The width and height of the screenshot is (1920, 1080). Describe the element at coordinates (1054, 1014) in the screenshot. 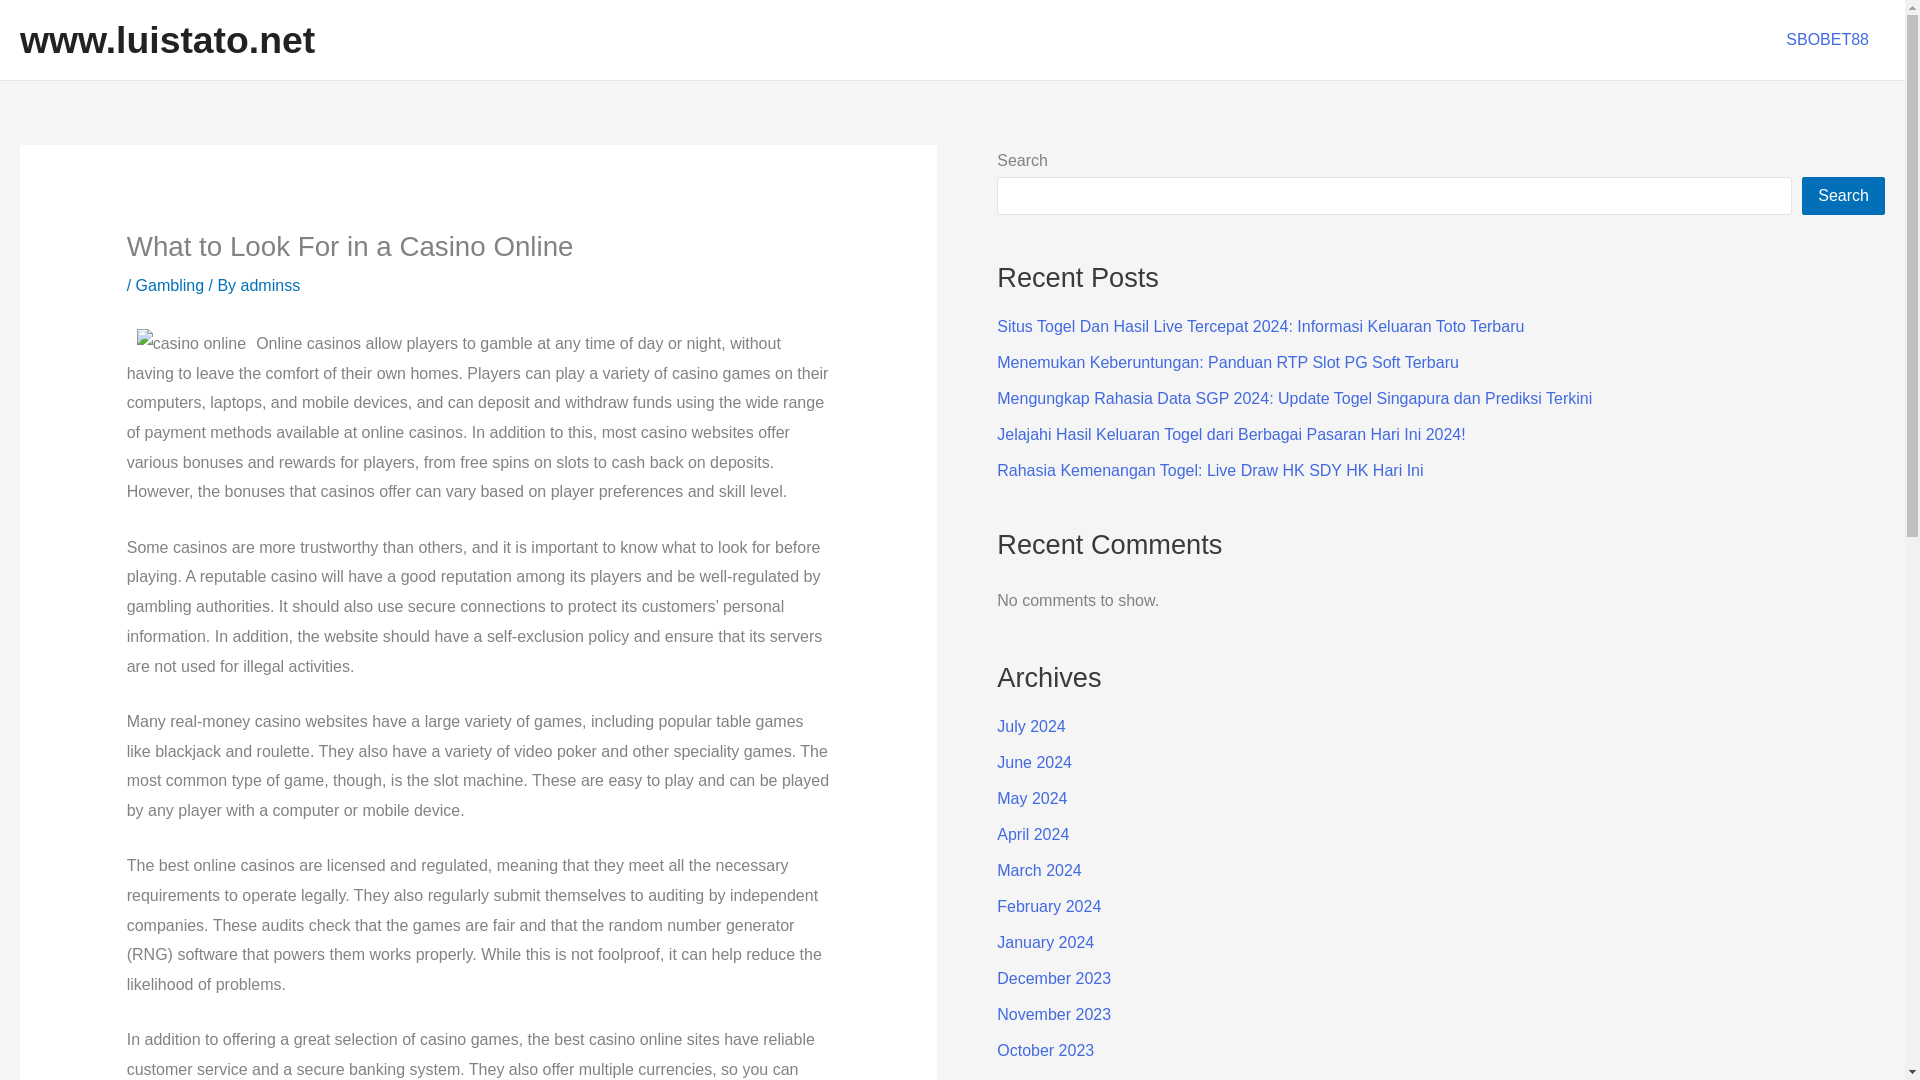

I see `November 2023` at that location.